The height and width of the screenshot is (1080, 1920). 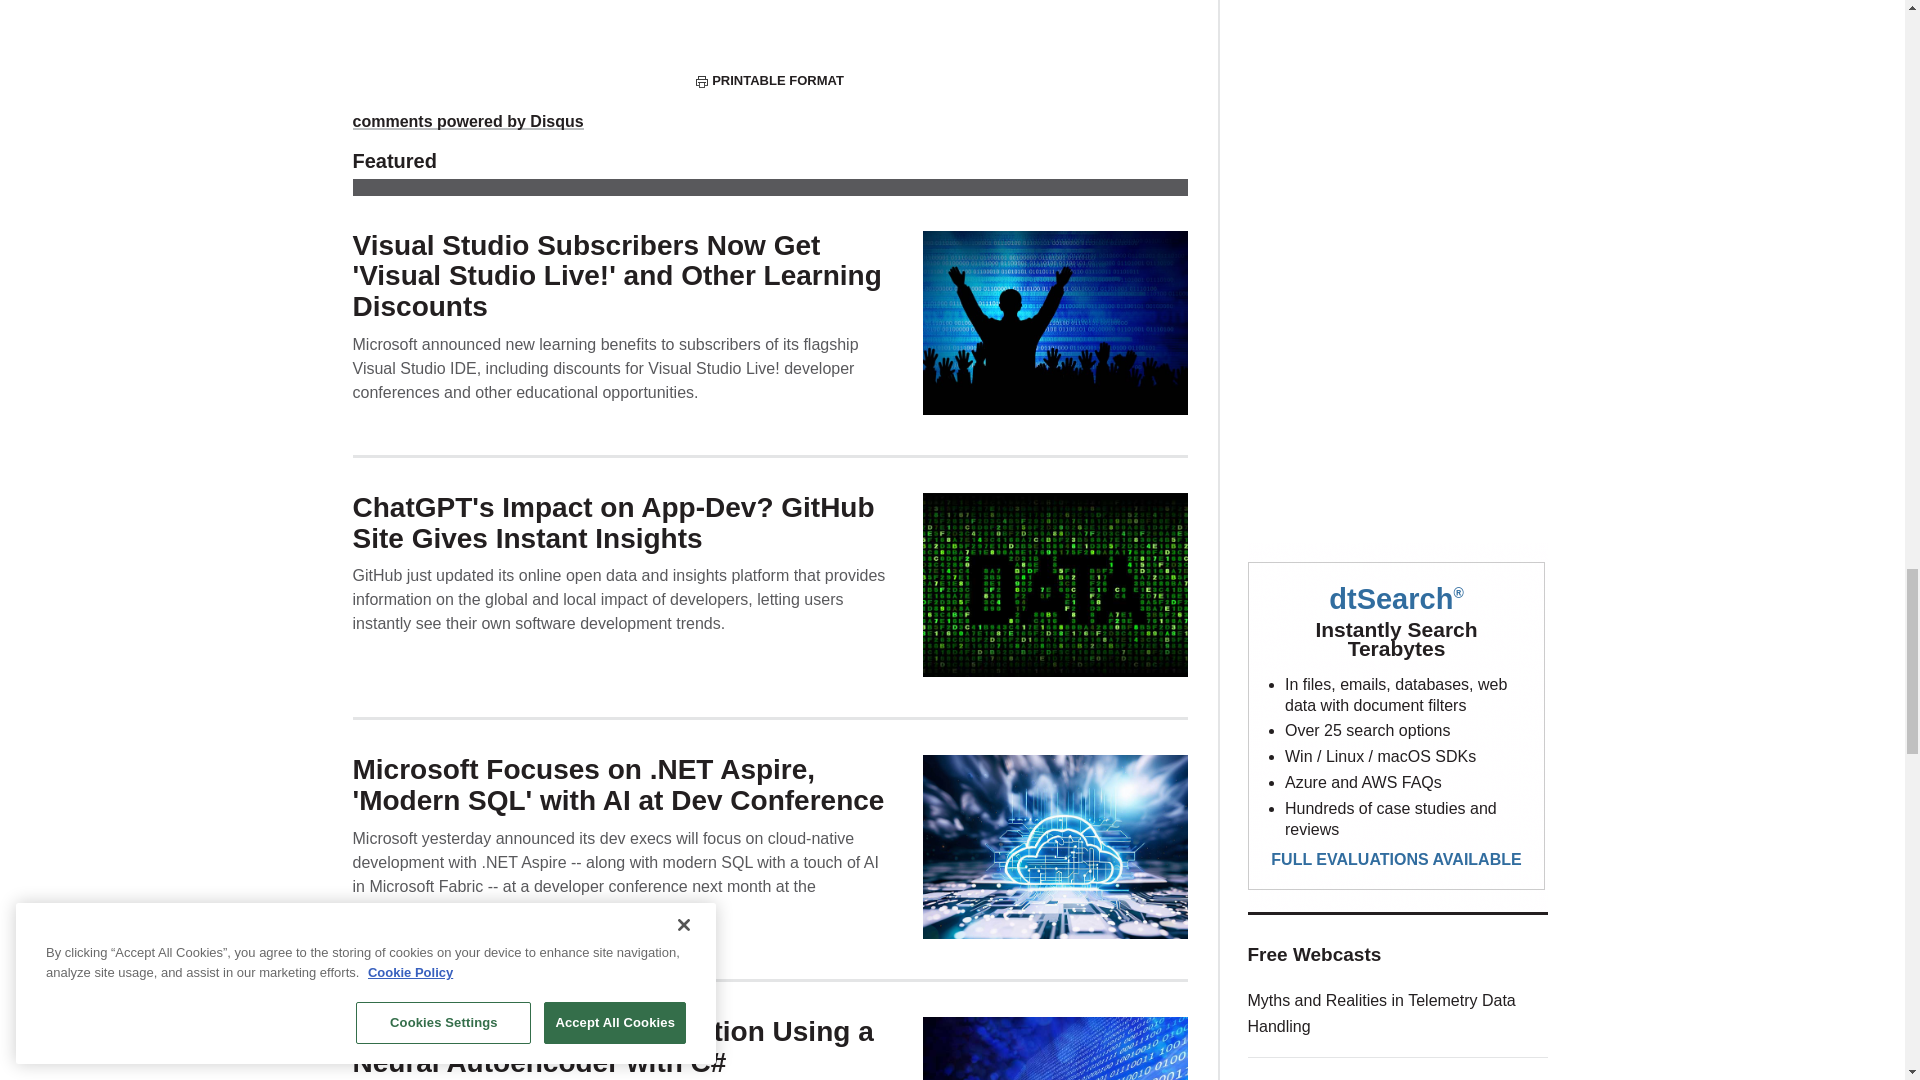 I want to click on 3rd party ad content, so click(x=1398, y=366).